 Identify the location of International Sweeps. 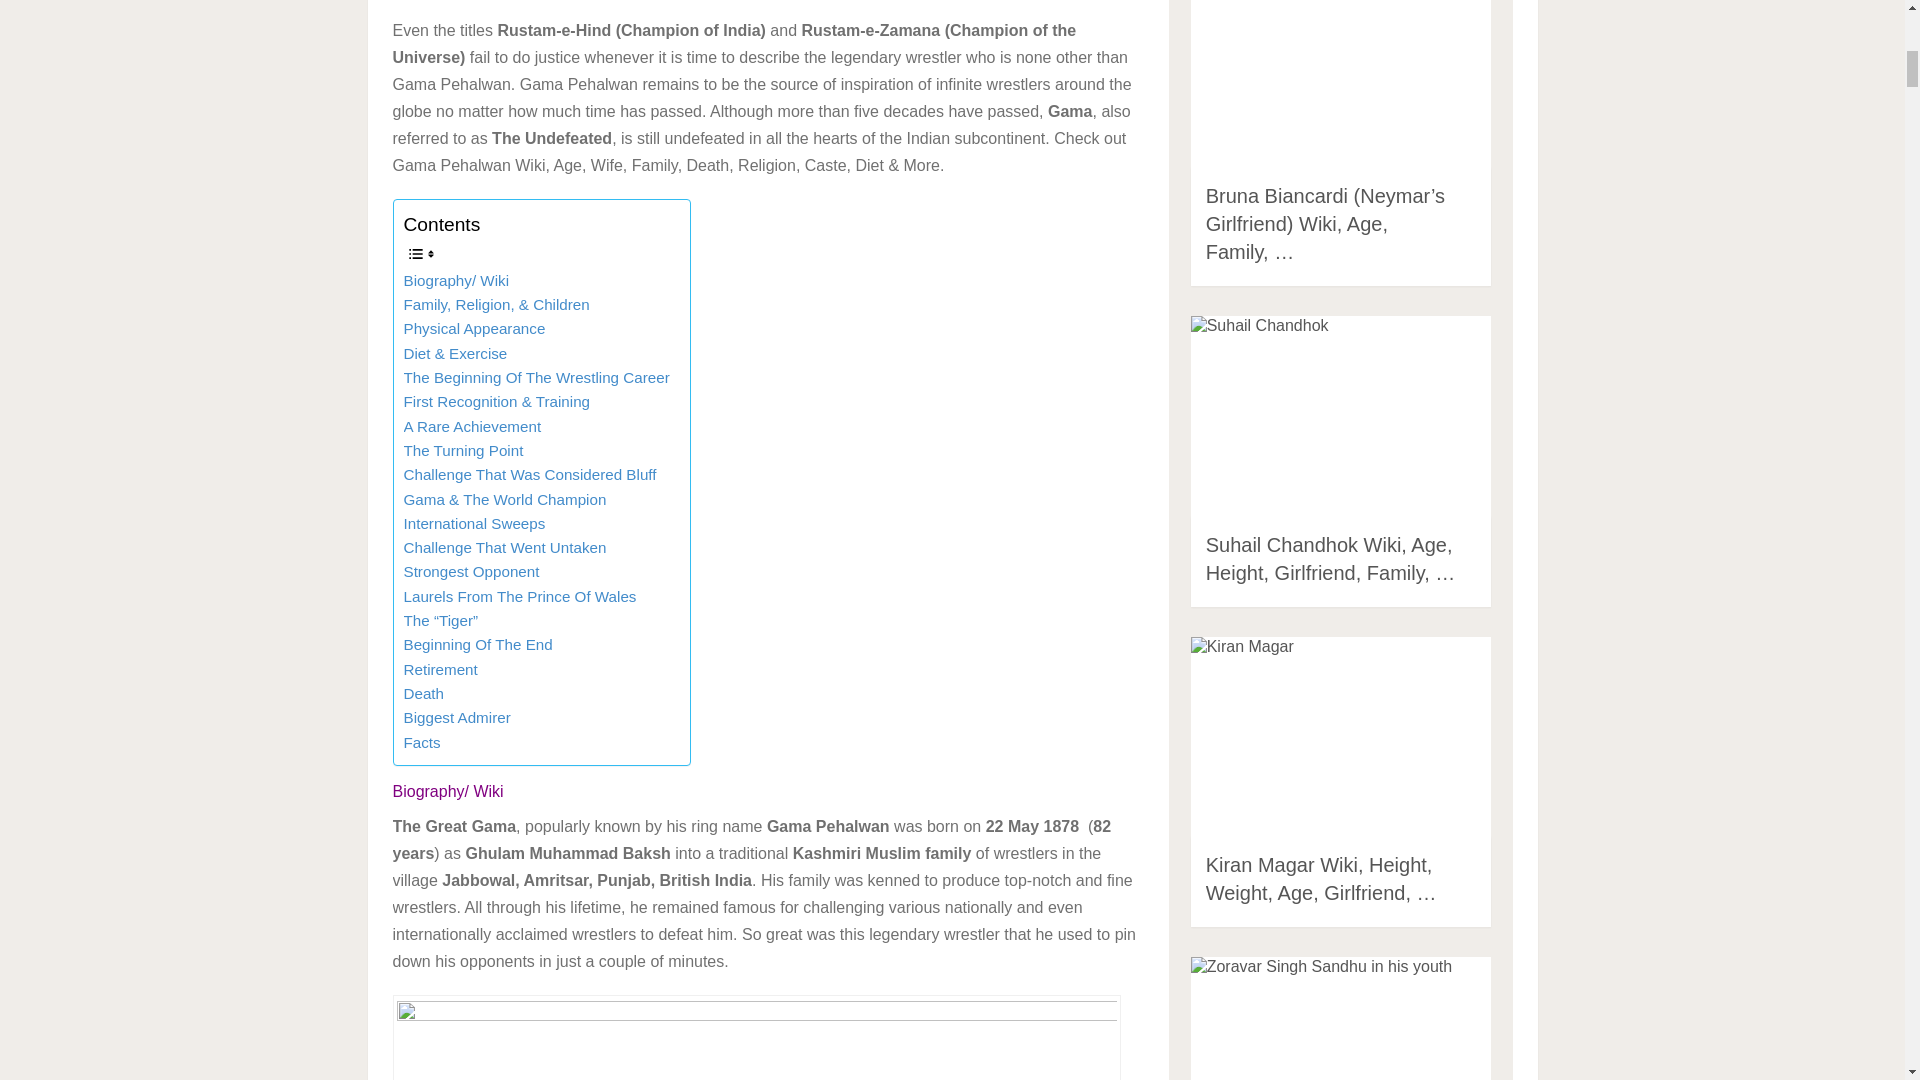
(474, 523).